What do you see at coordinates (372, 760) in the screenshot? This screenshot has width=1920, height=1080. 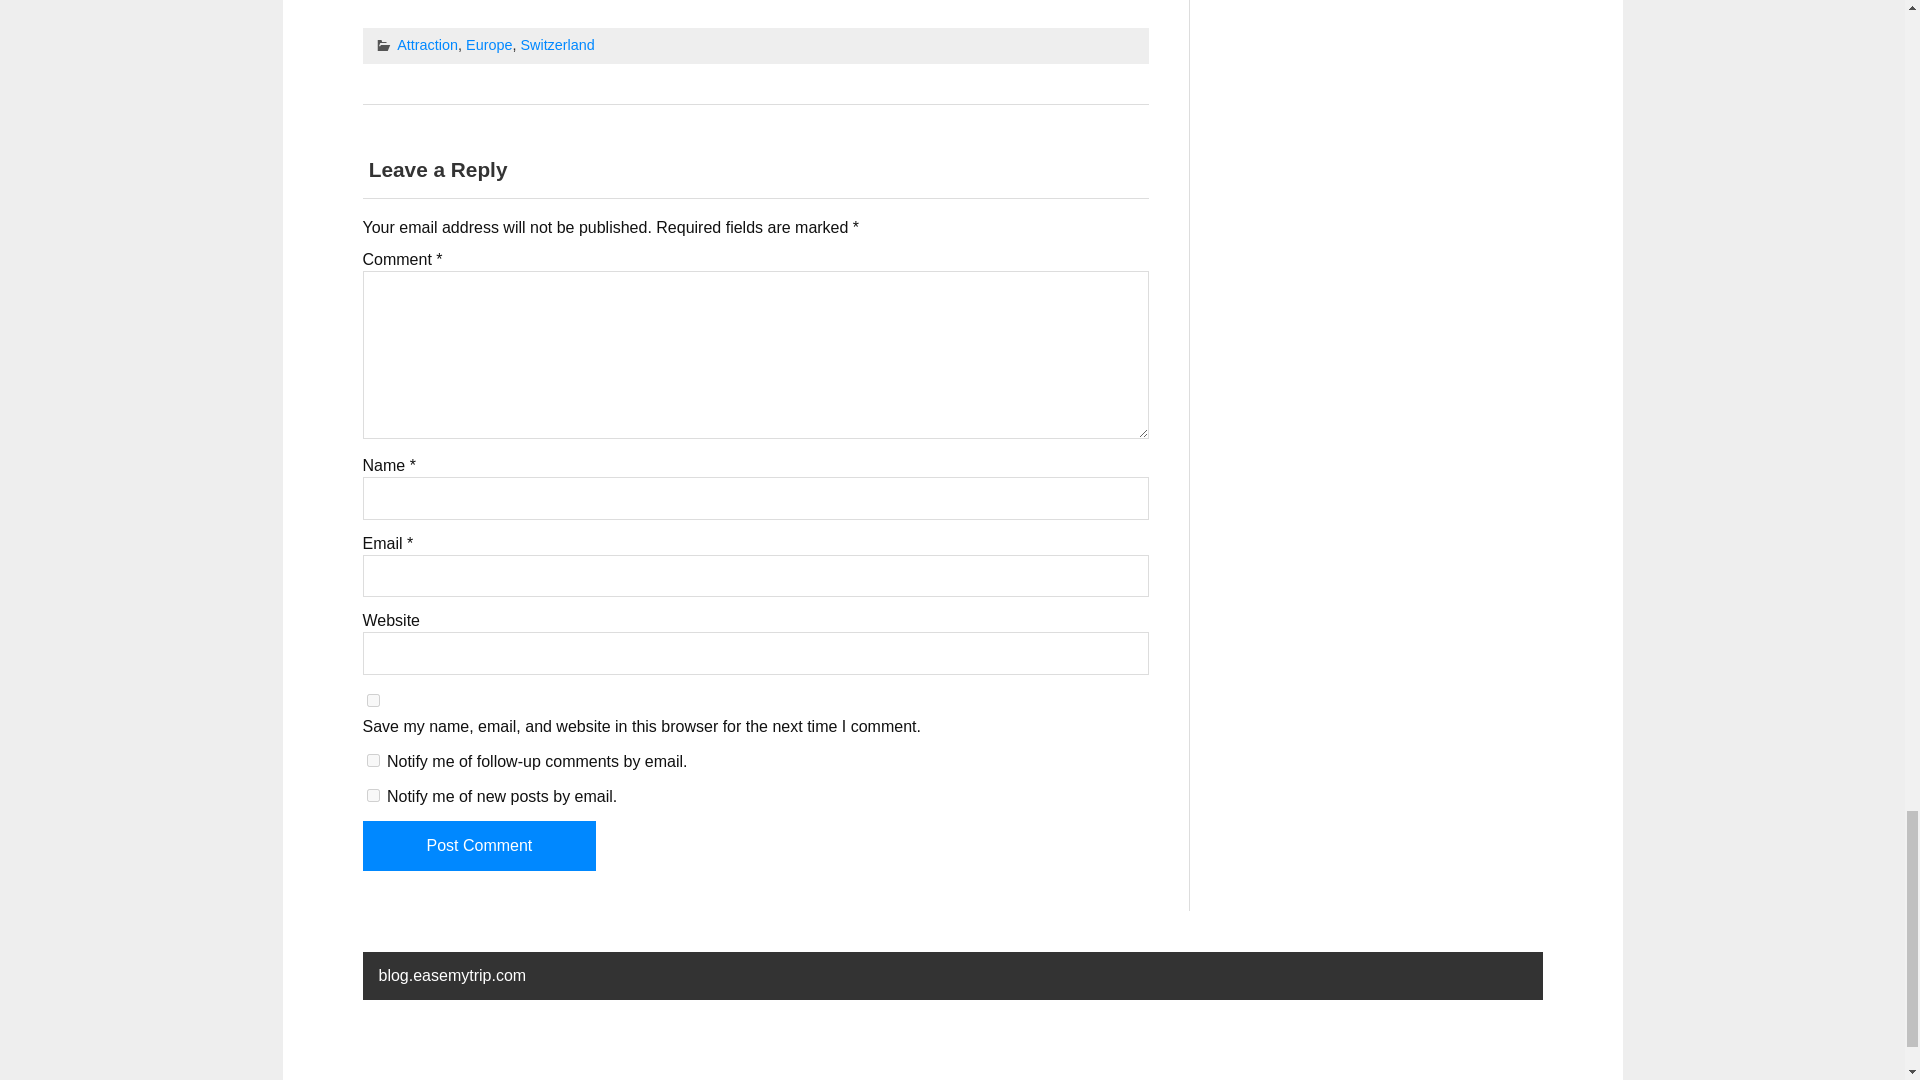 I see `subscribe` at bounding box center [372, 760].